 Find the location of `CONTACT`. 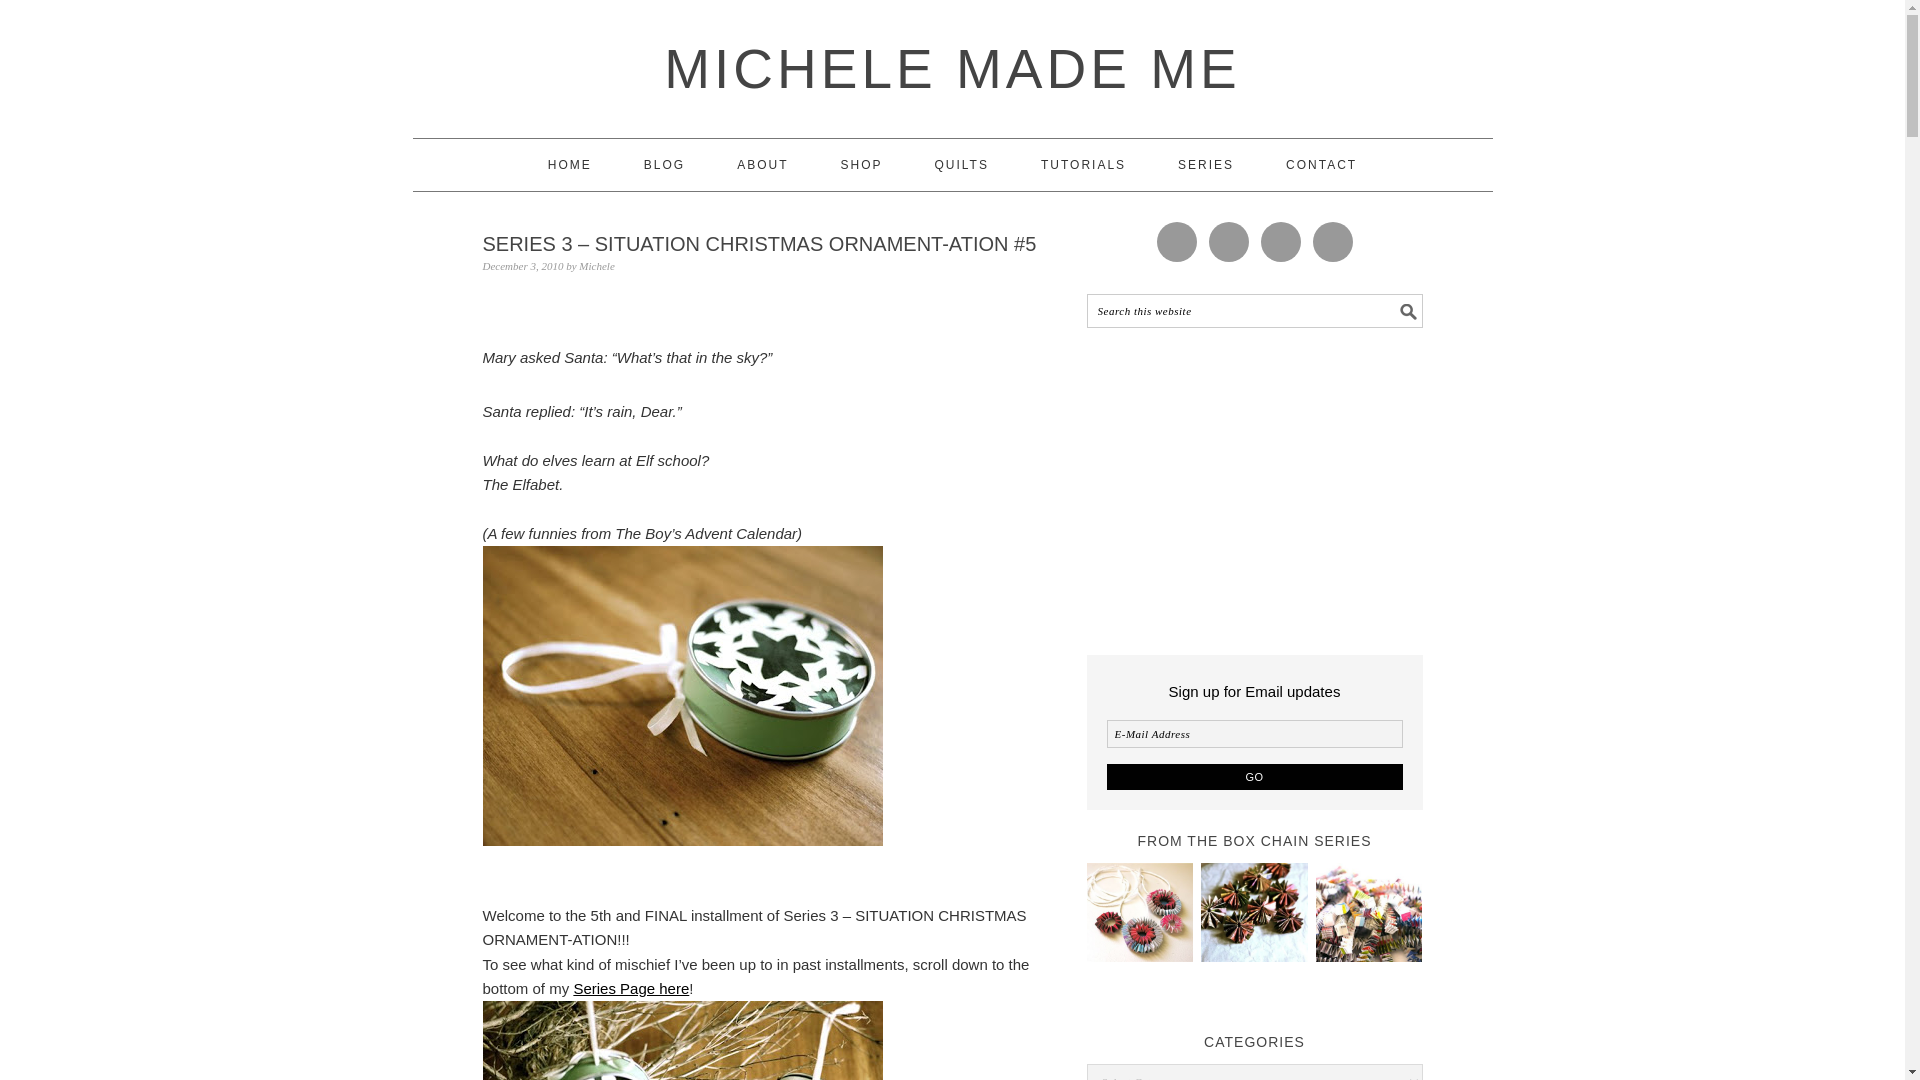

CONTACT is located at coordinates (1322, 165).